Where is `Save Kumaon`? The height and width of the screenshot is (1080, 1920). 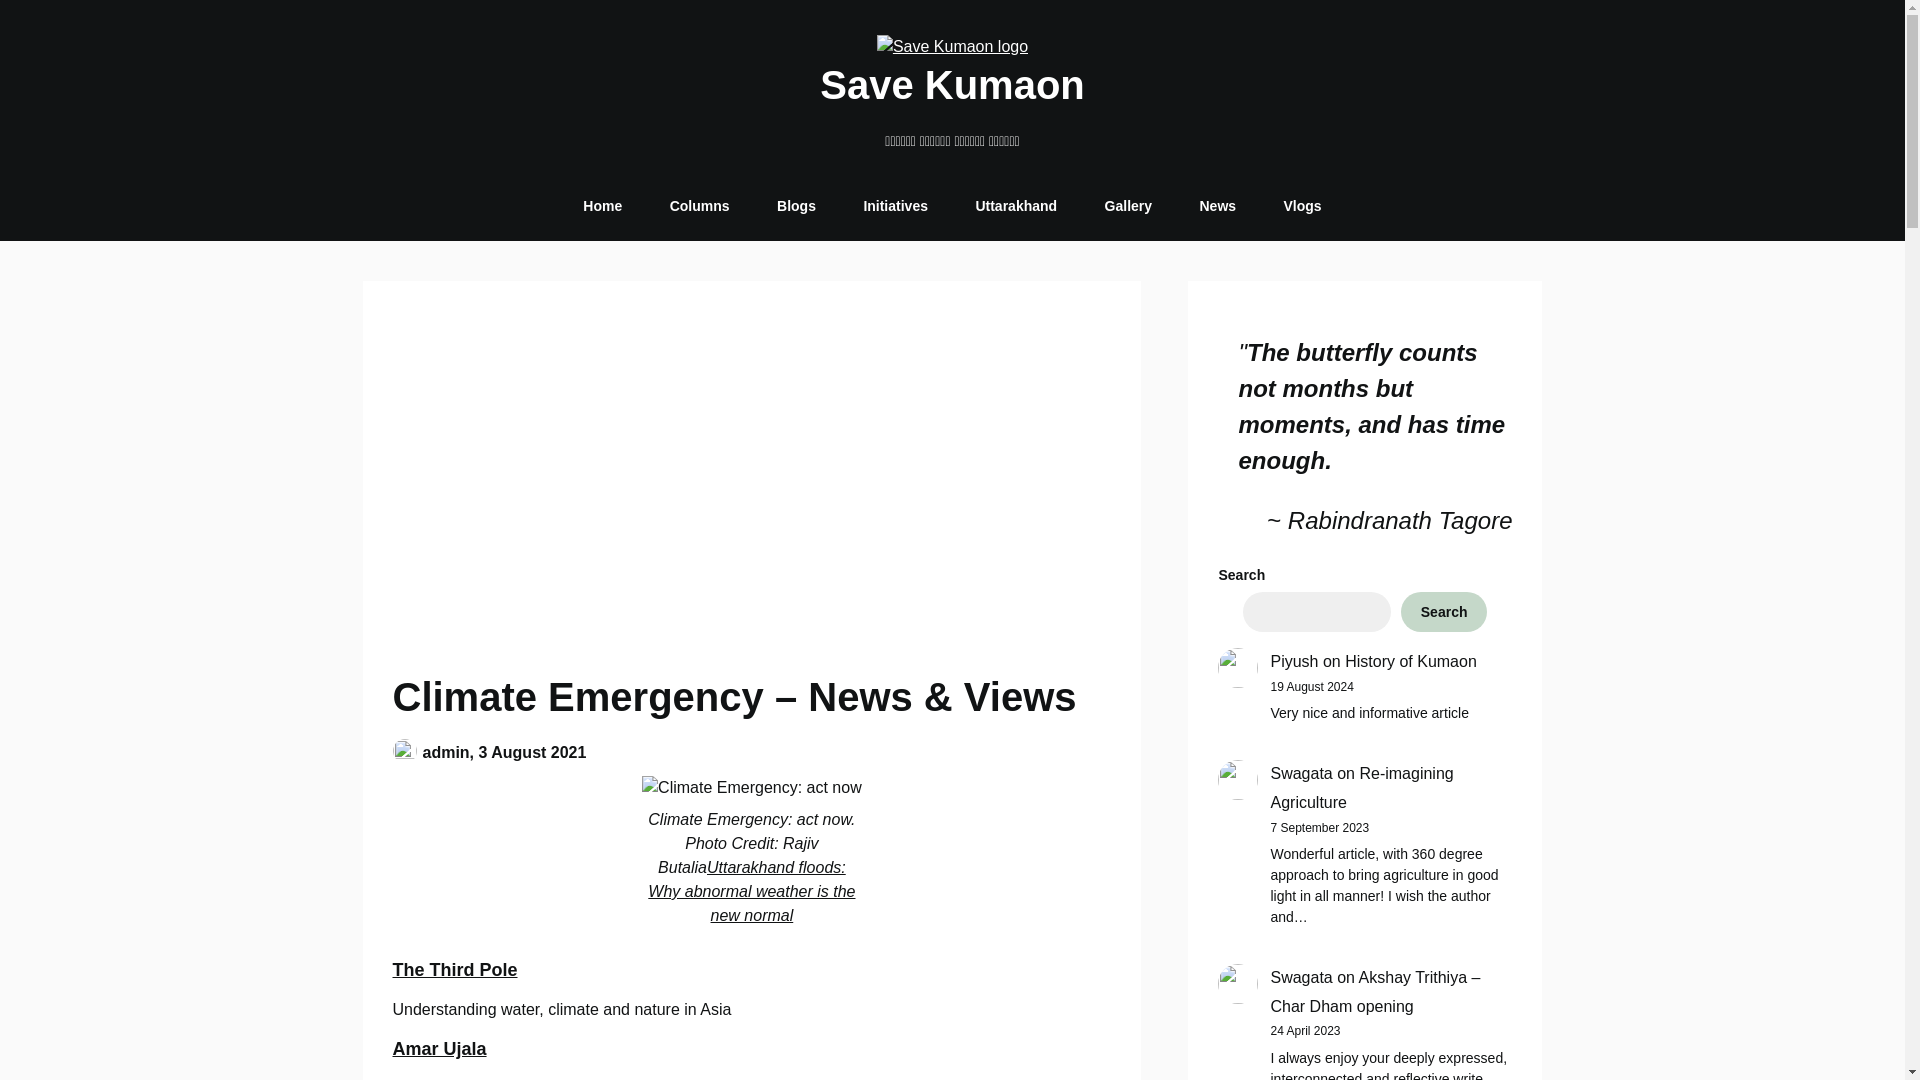
Save Kumaon is located at coordinates (952, 85).